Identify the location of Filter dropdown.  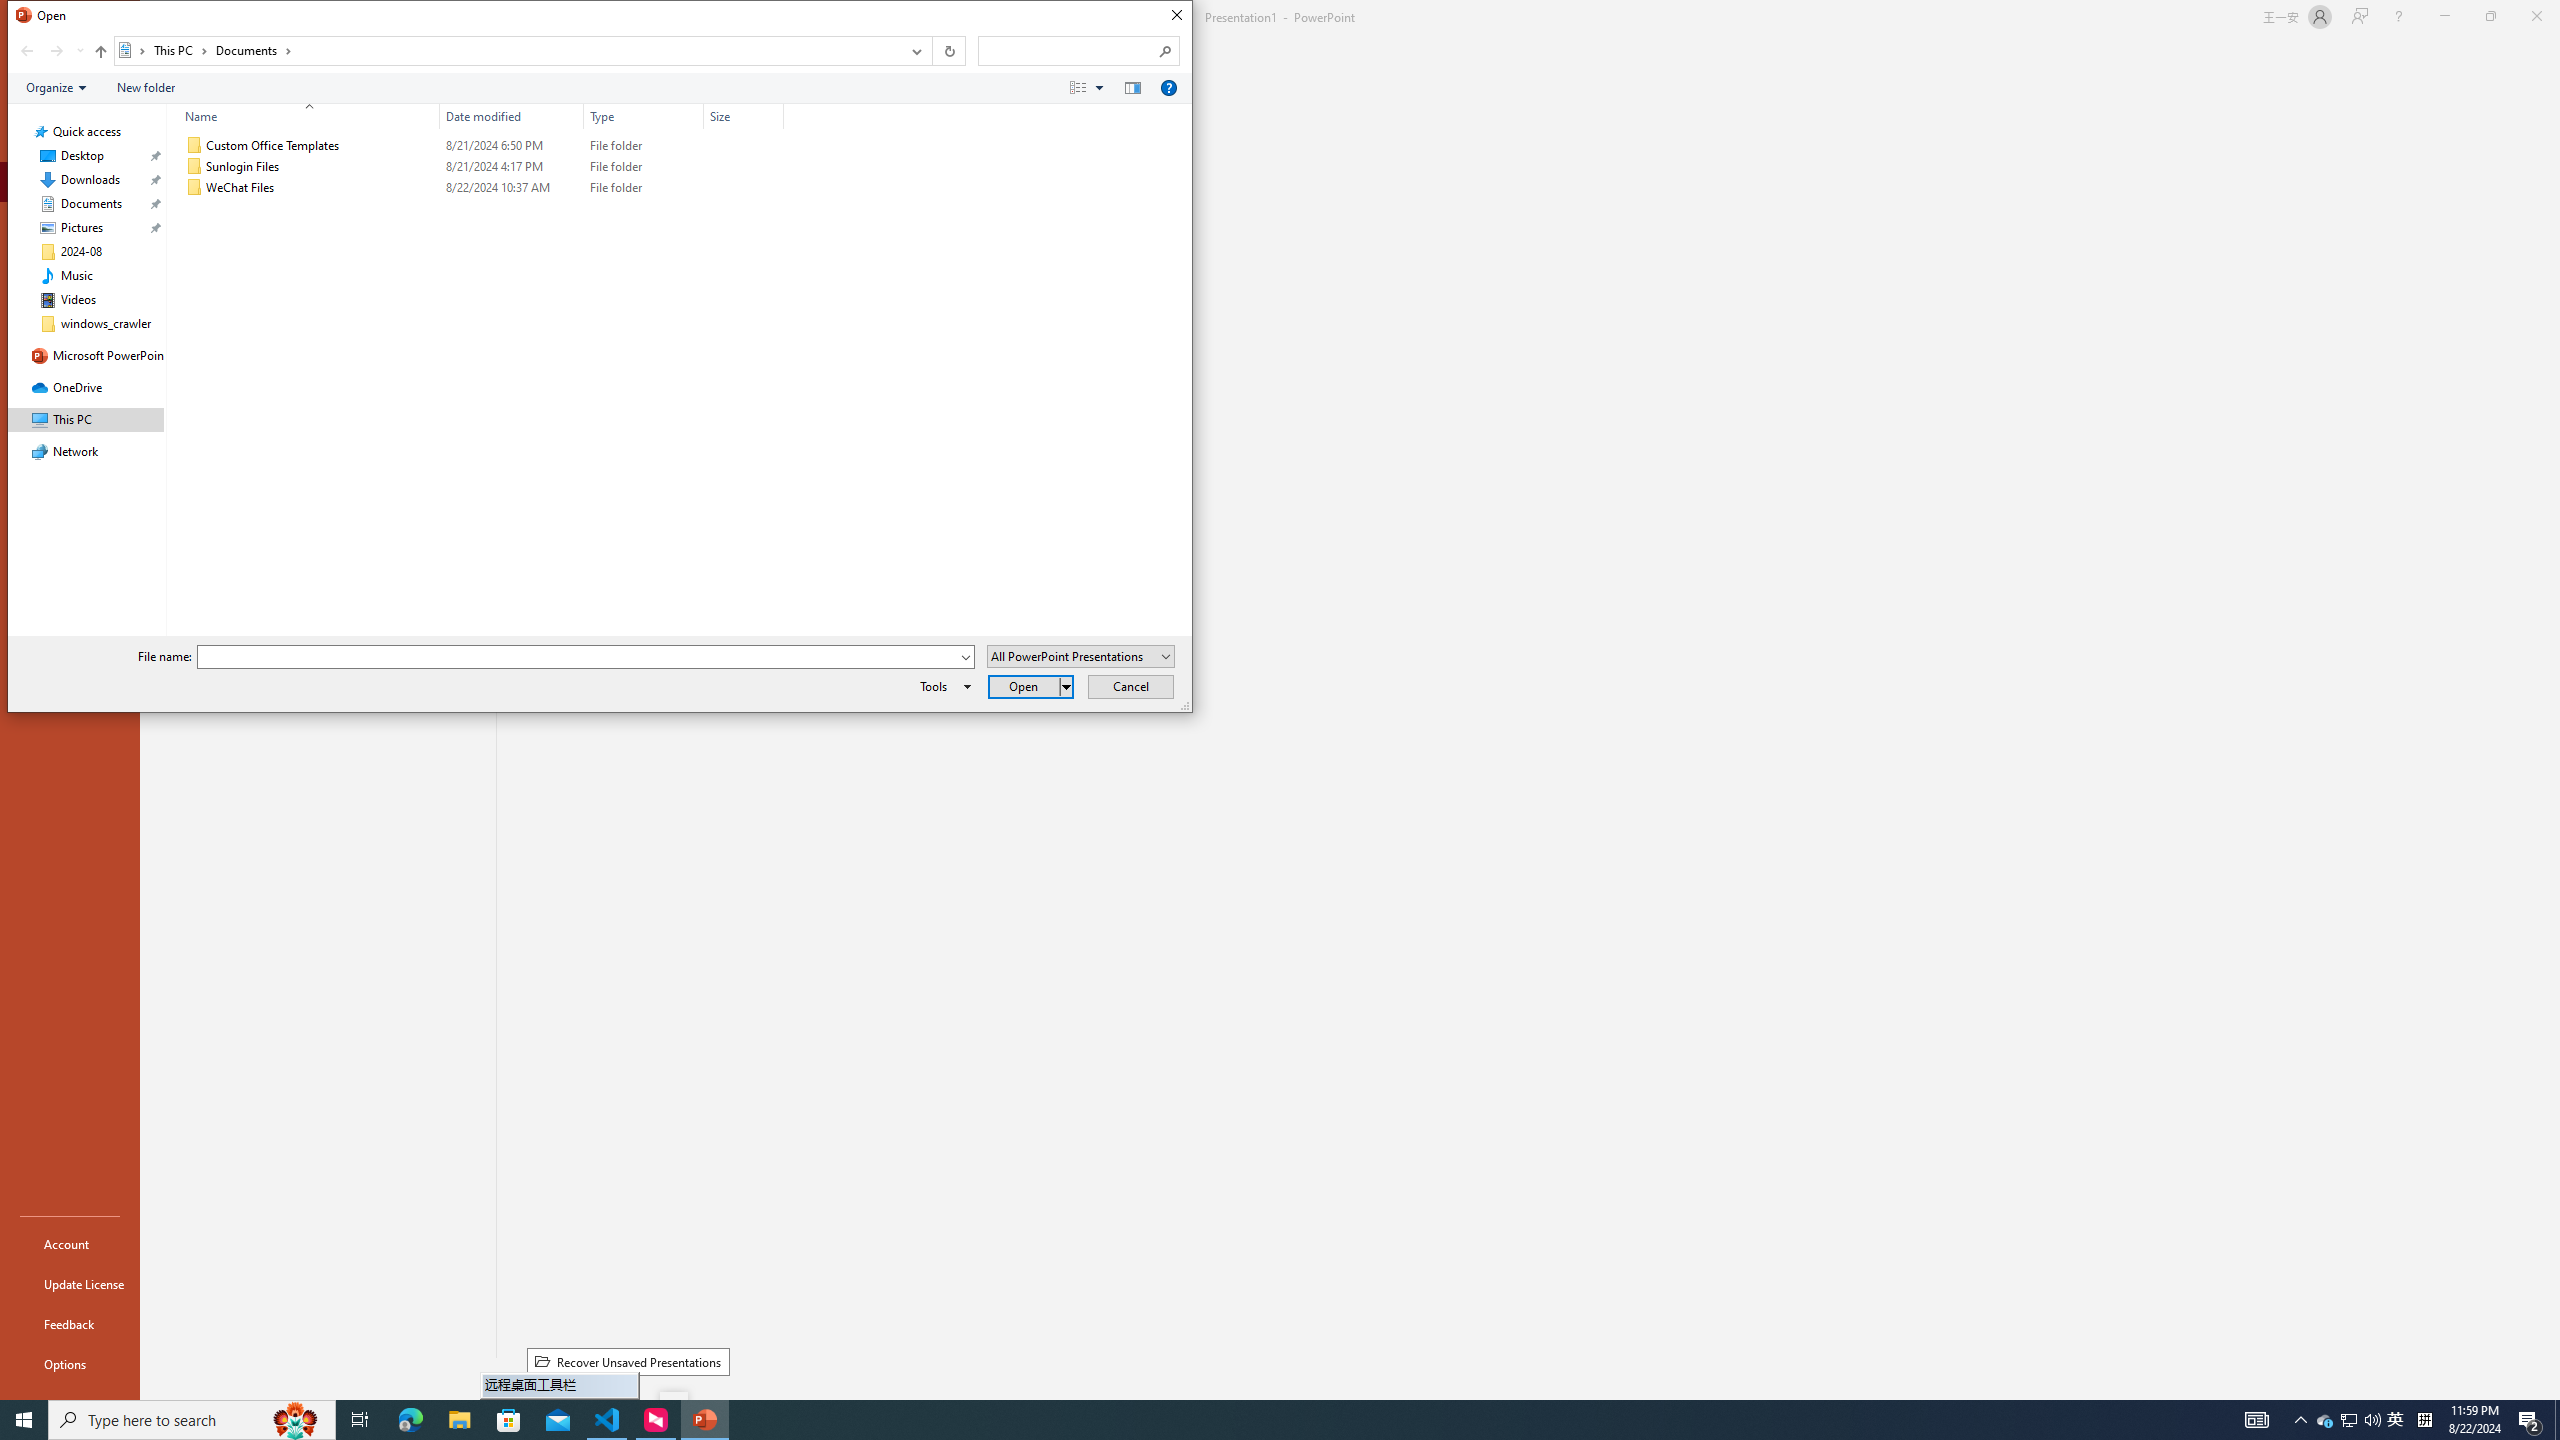
(776, 116).